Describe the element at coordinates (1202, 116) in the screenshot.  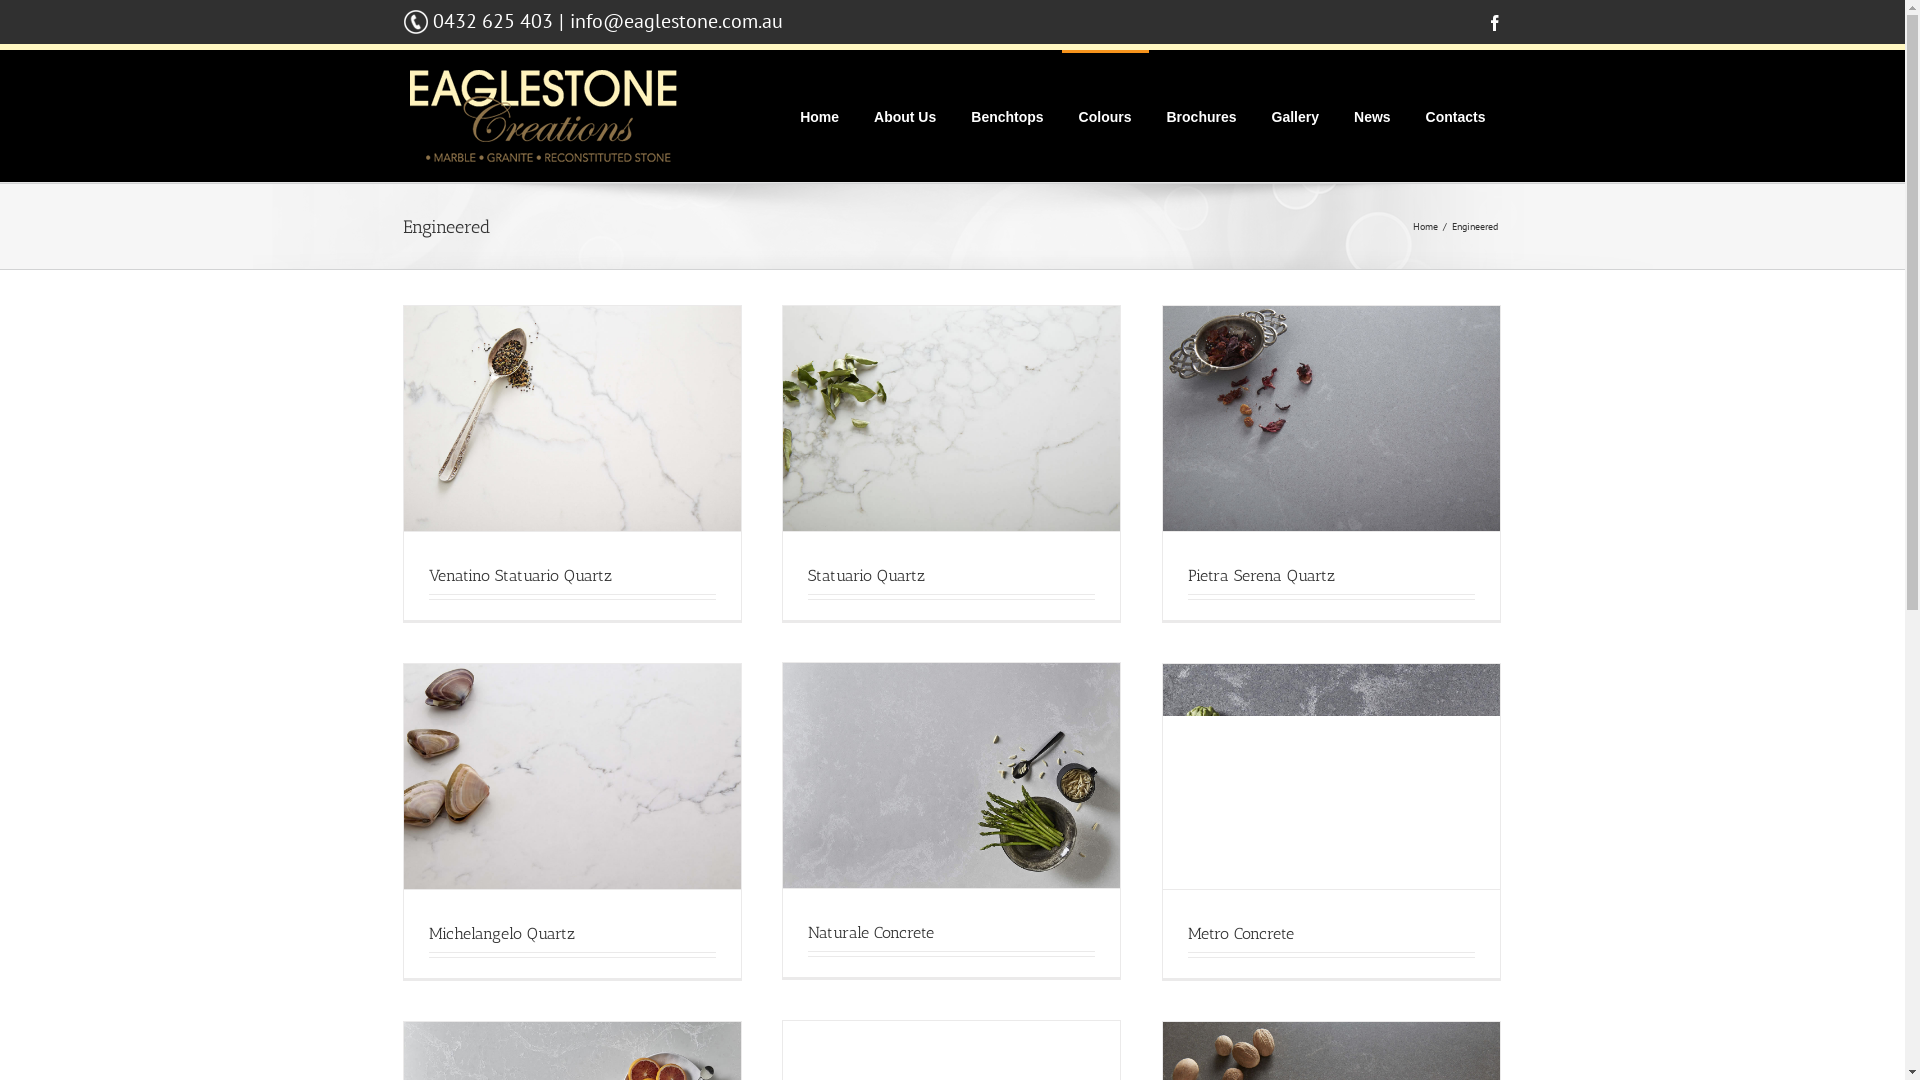
I see `Brochures` at that location.